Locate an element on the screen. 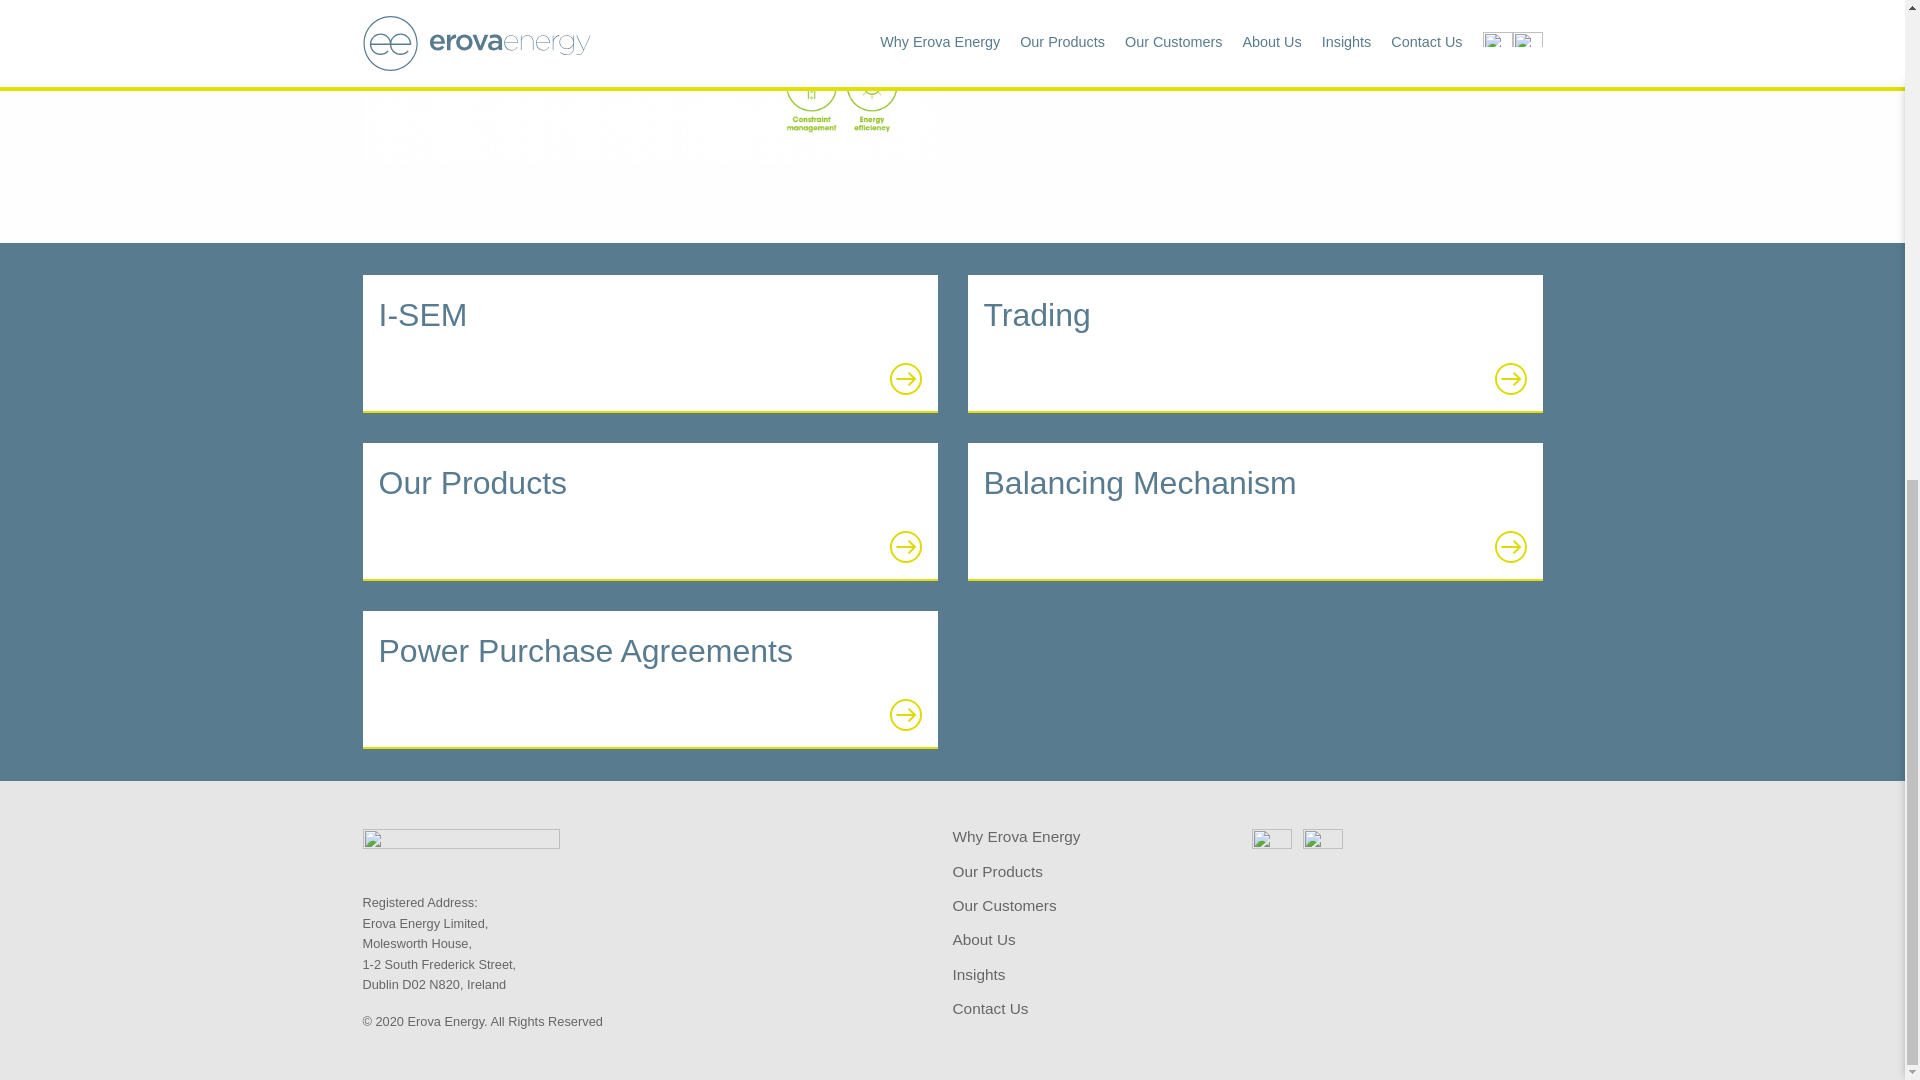 The image size is (1920, 1080). Trading is located at coordinates (1255, 344).